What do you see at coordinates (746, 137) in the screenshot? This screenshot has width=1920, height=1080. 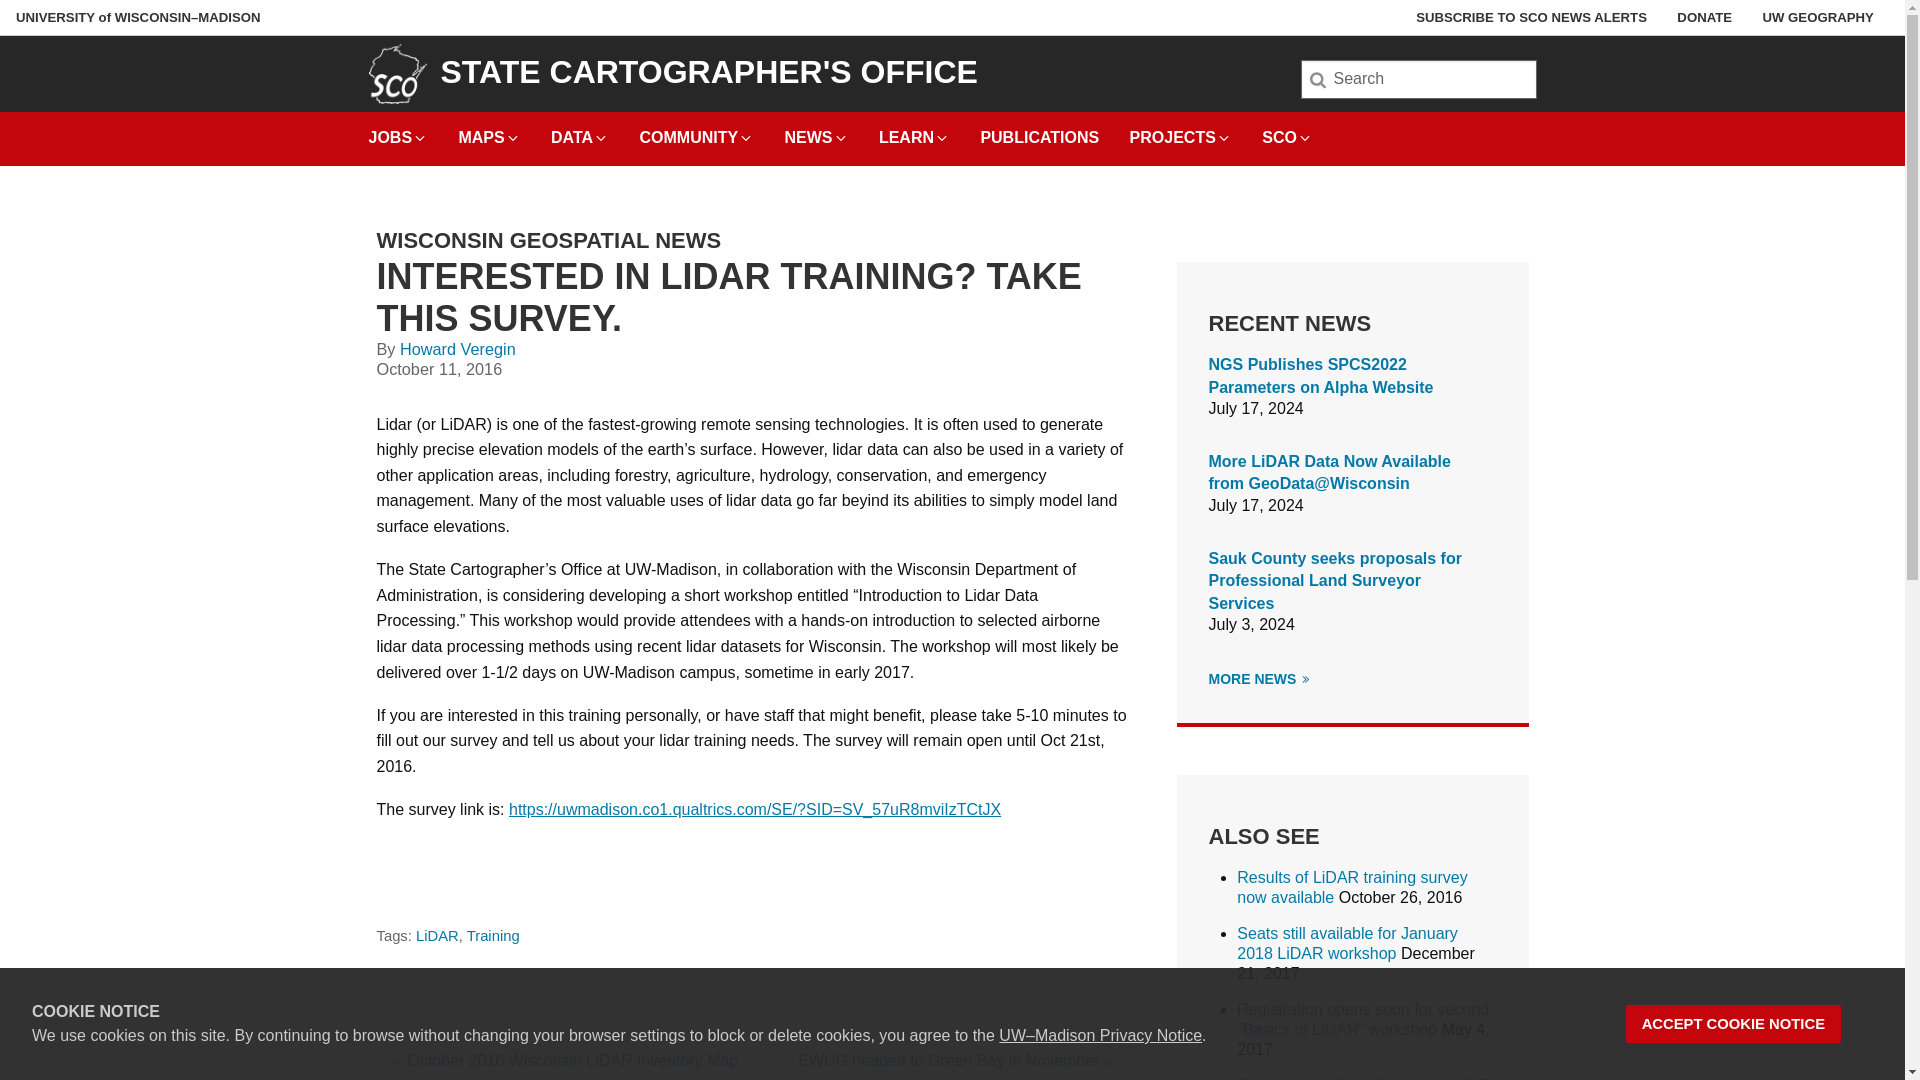 I see `EXPAND` at bounding box center [746, 137].